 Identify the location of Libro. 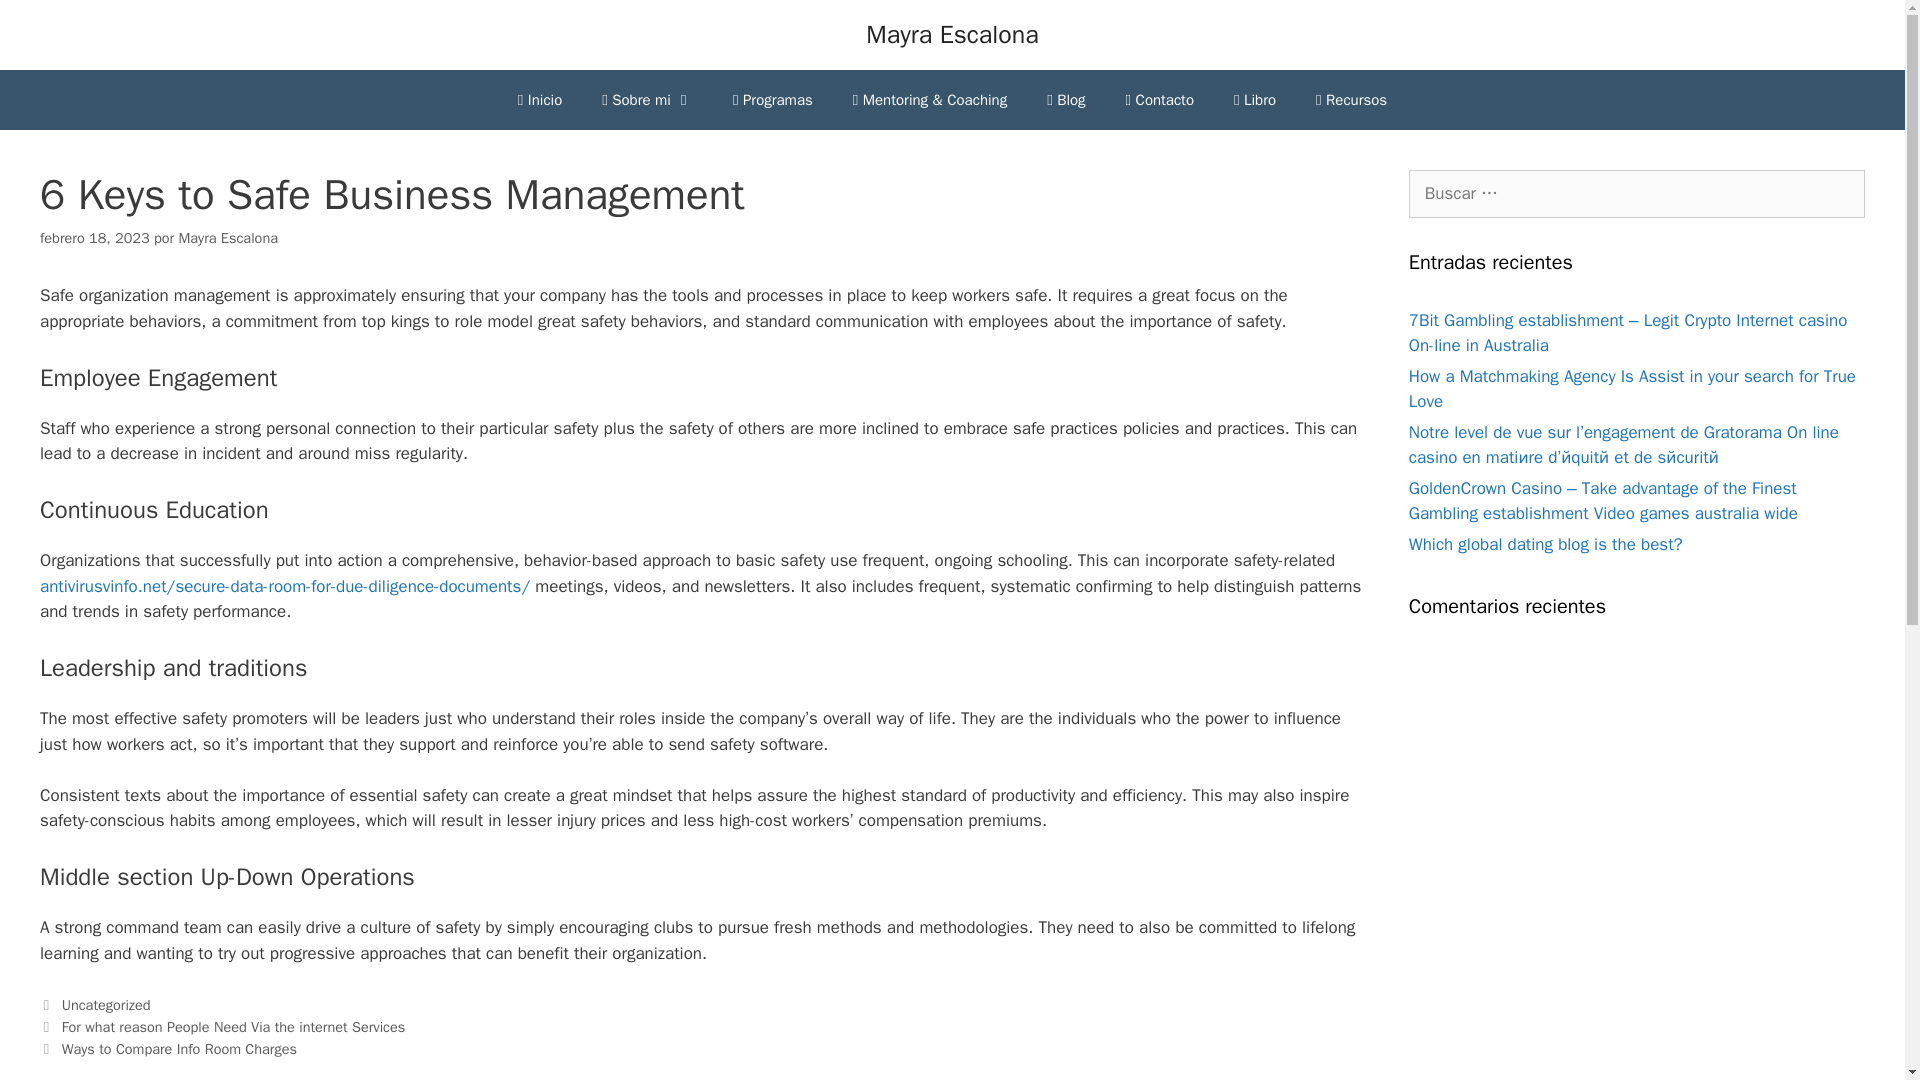
(1254, 100).